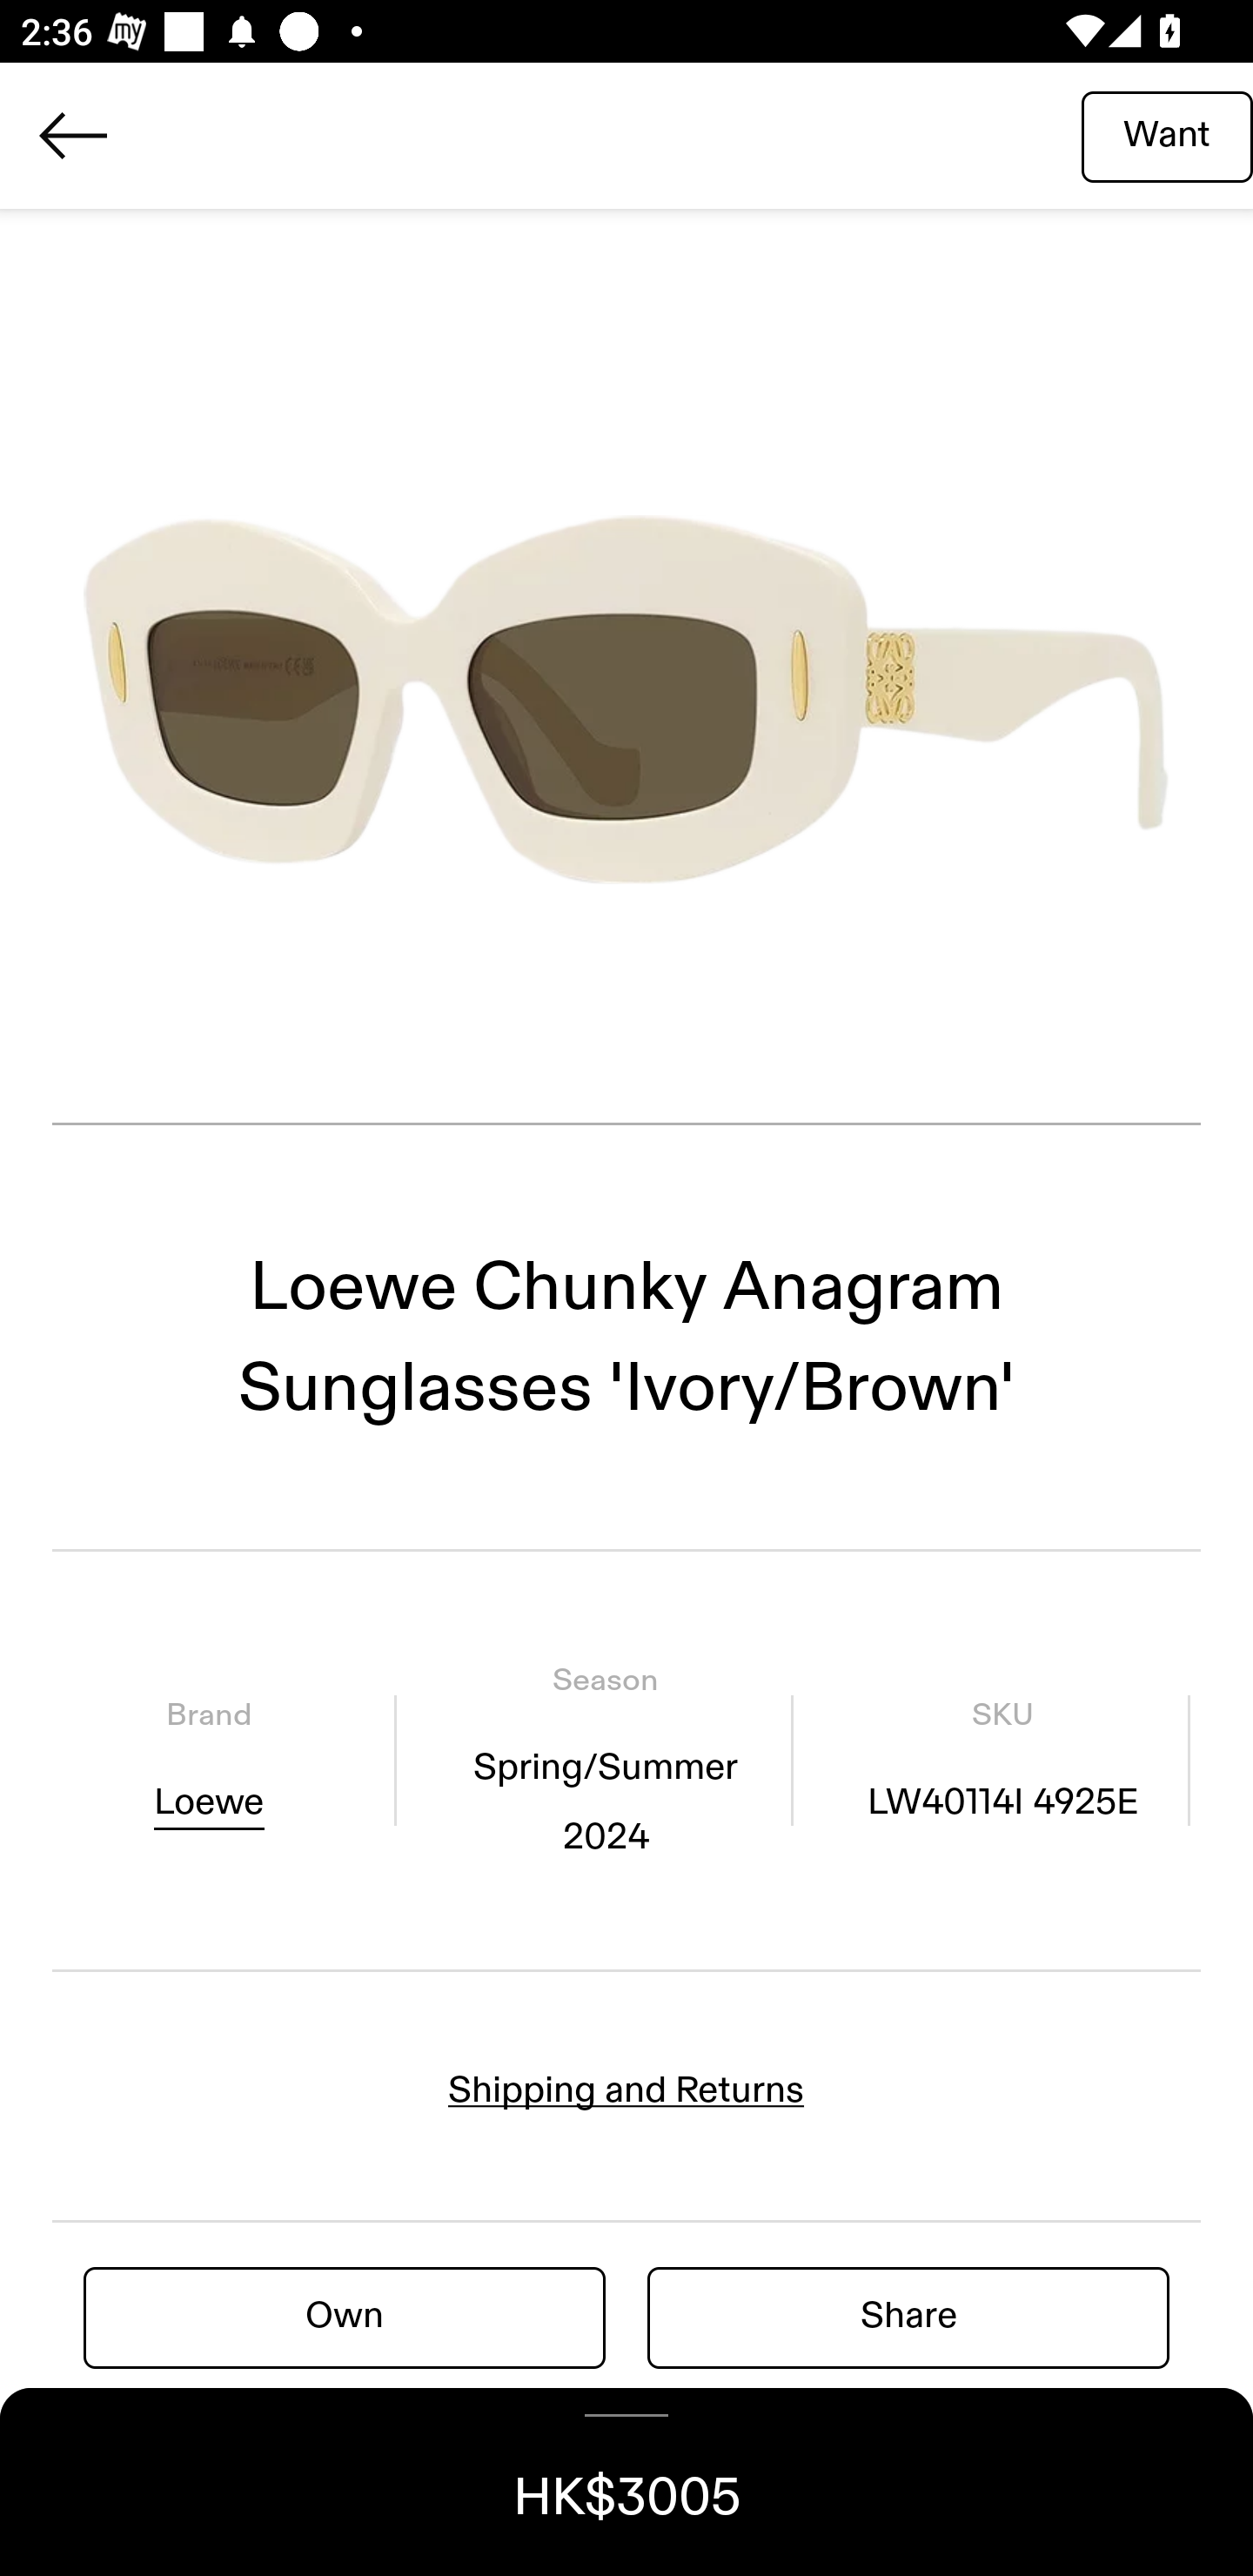  What do you see at coordinates (605, 1759) in the screenshot?
I see `Season Spring/Summer 2024` at bounding box center [605, 1759].